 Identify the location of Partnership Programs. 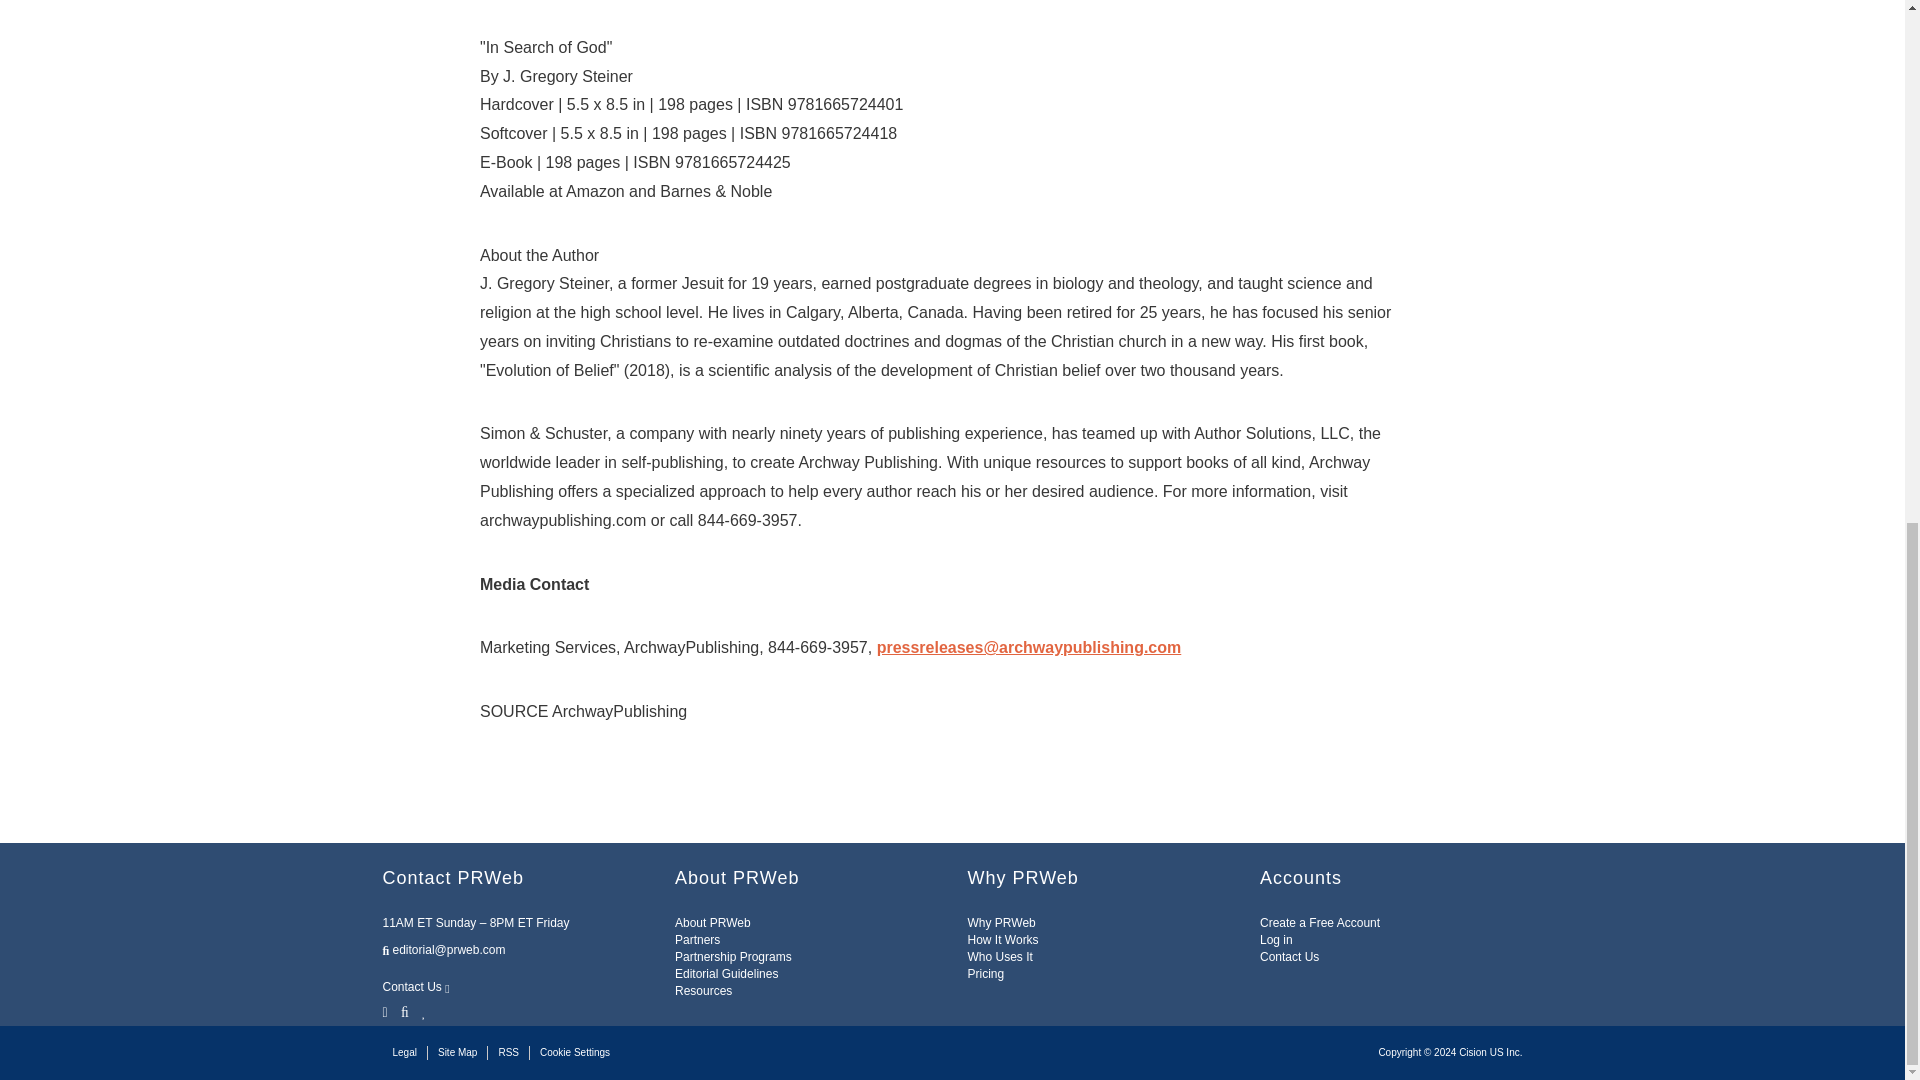
(733, 957).